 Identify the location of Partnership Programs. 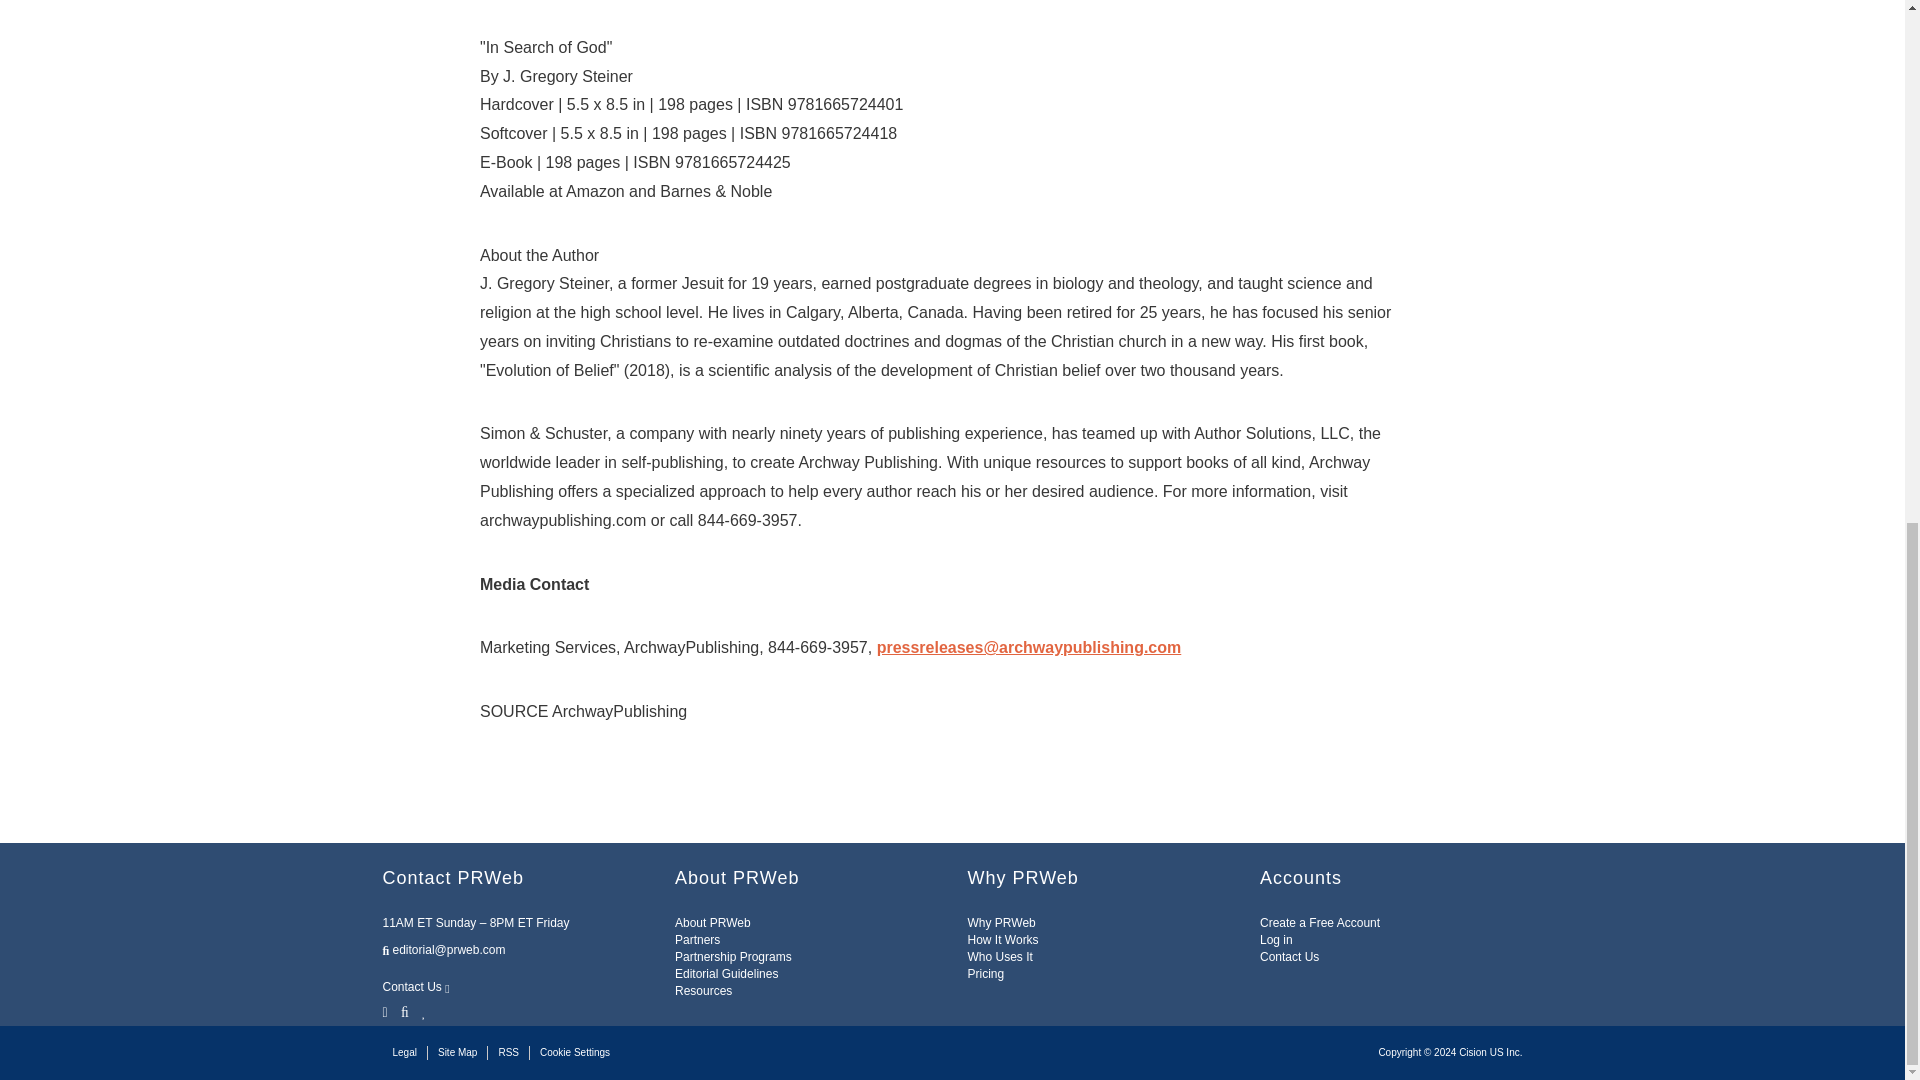
(733, 957).